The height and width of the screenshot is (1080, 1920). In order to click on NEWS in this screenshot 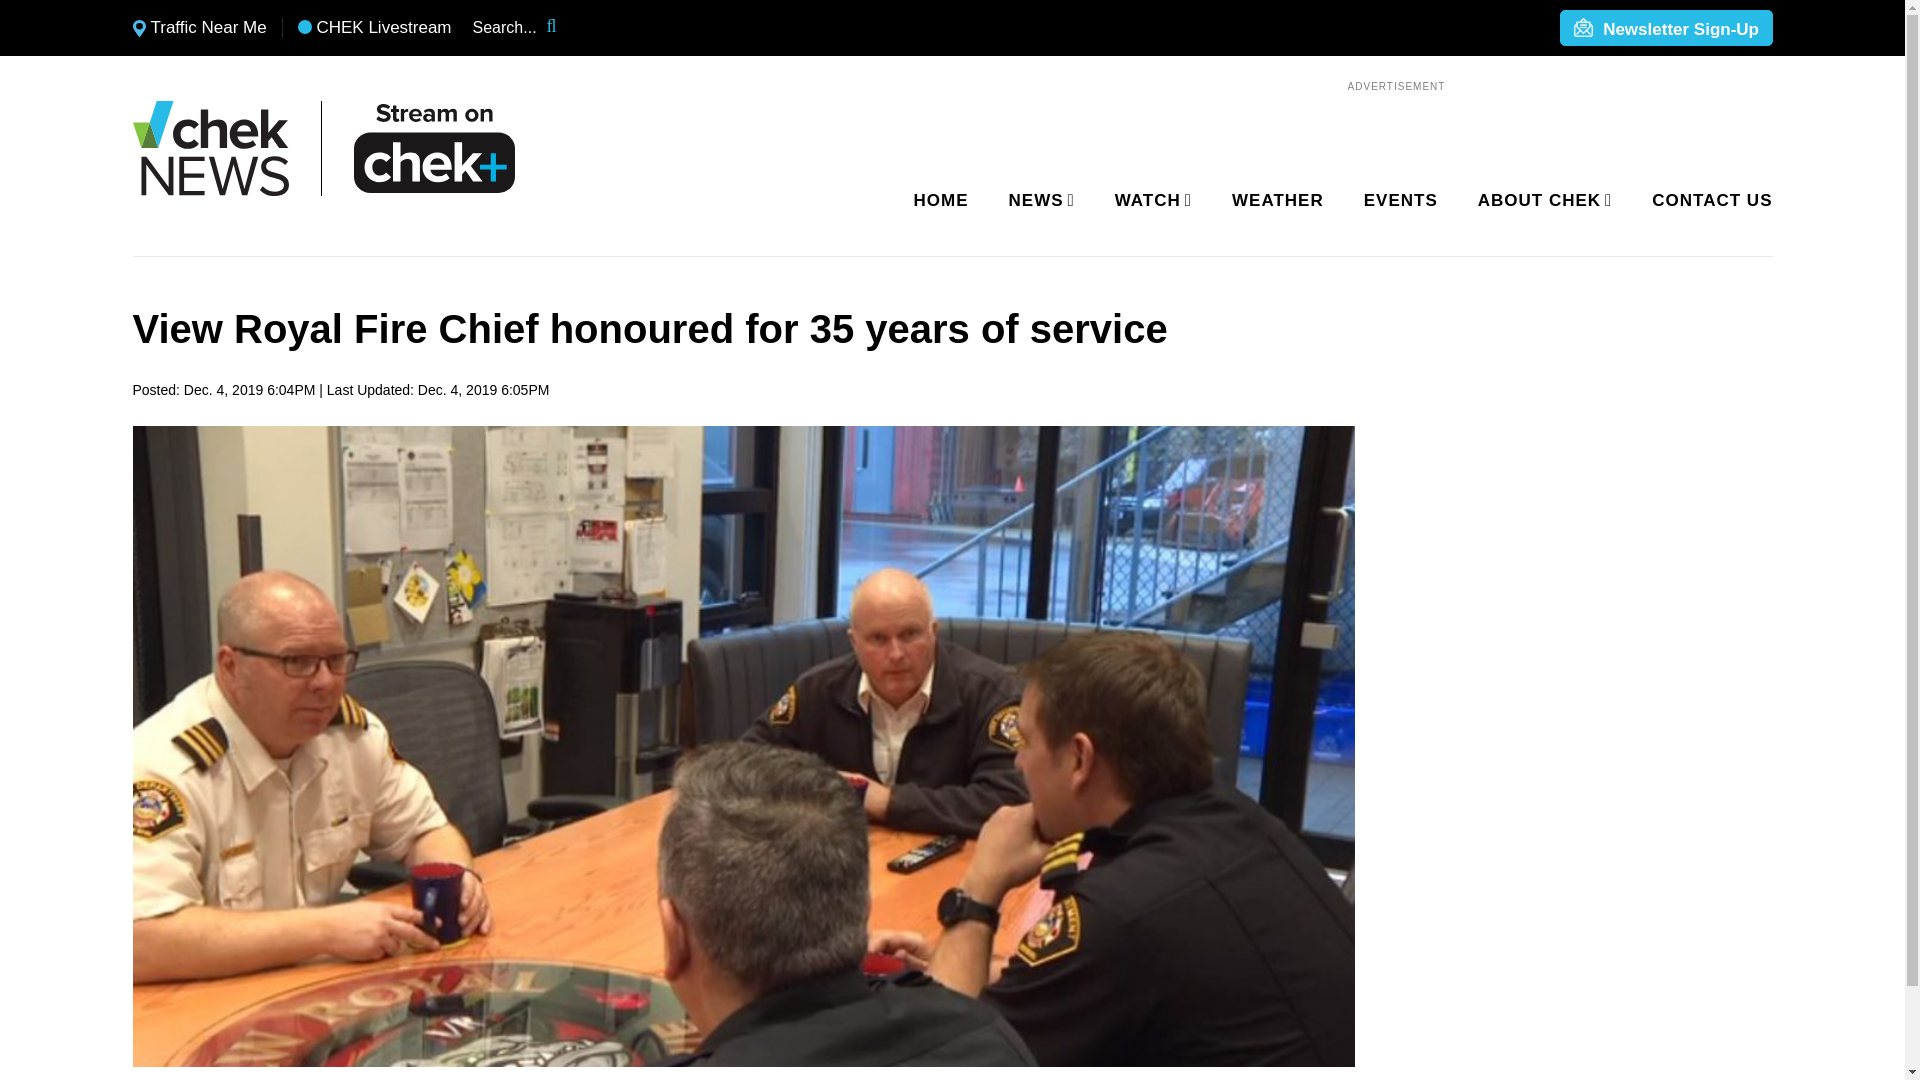, I will do `click(1038, 201)`.